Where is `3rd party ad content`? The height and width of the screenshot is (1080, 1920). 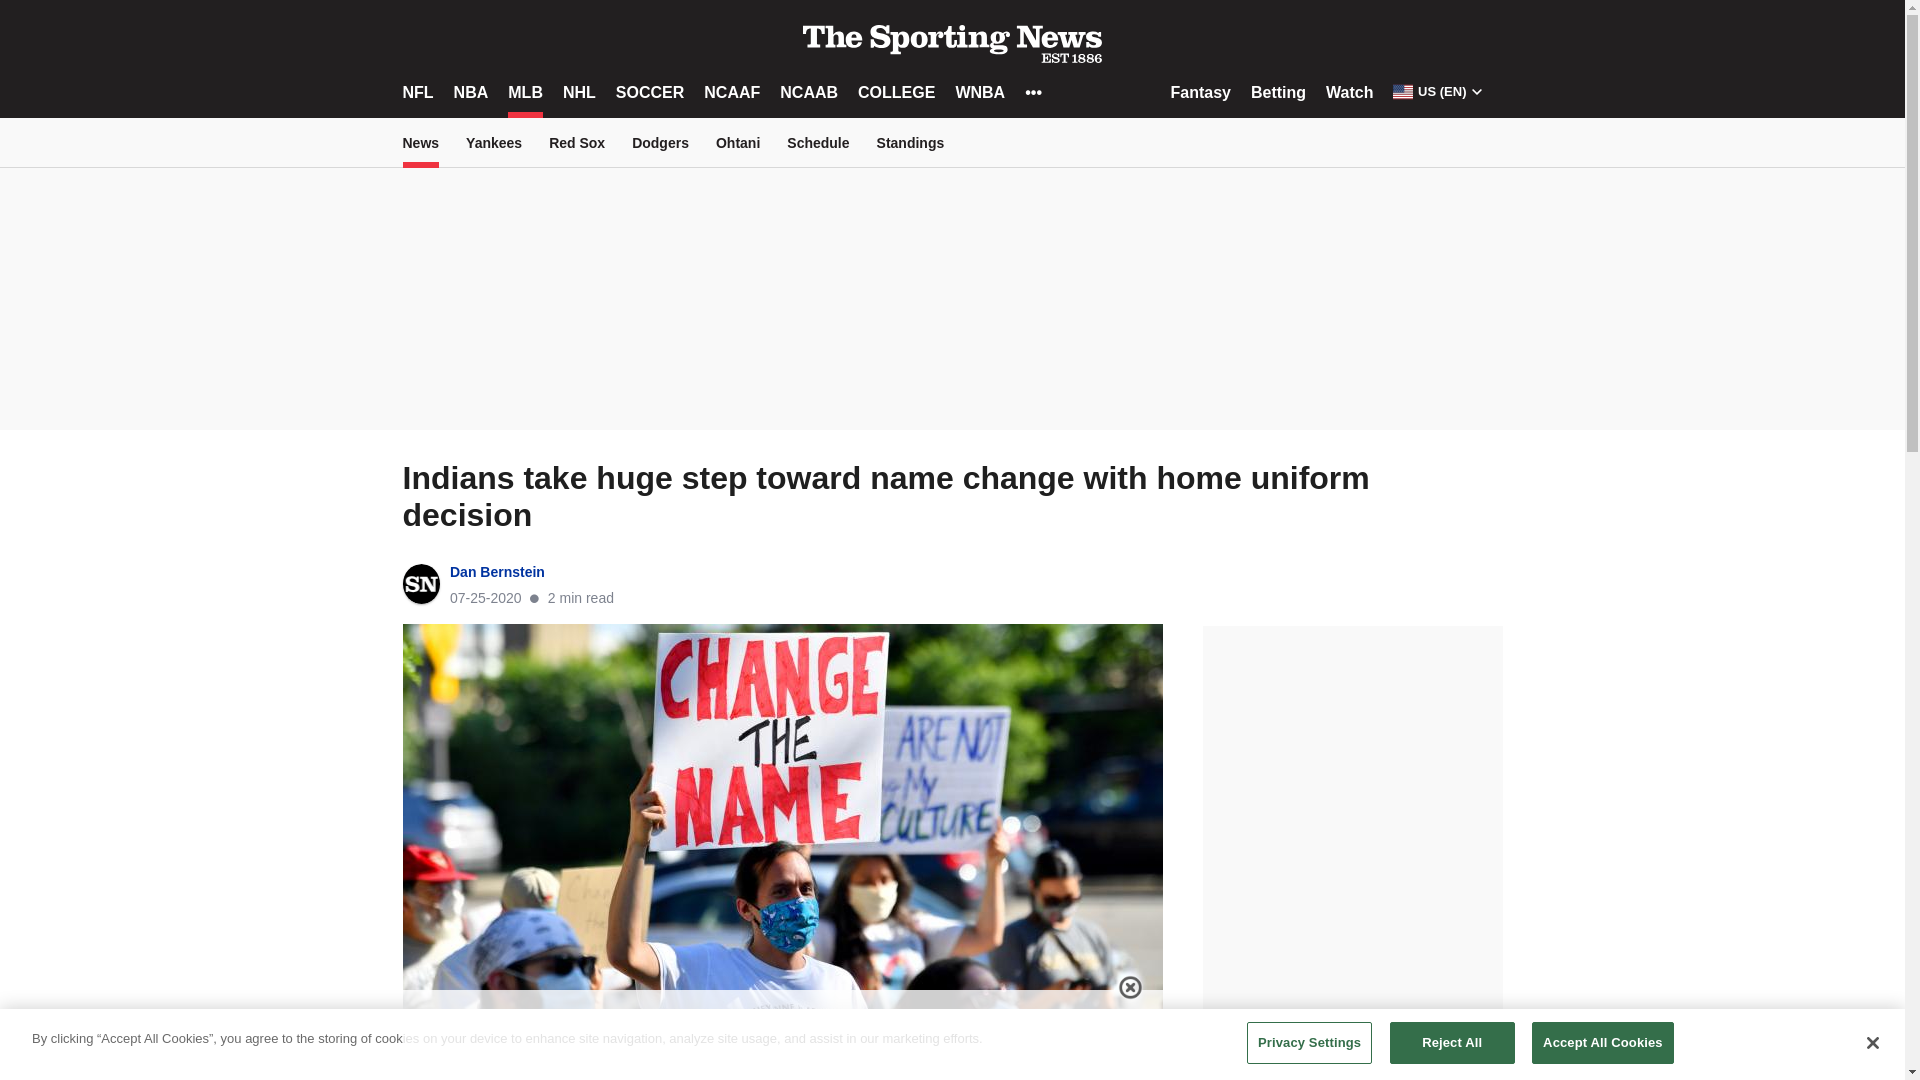 3rd party ad content is located at coordinates (951, 304).